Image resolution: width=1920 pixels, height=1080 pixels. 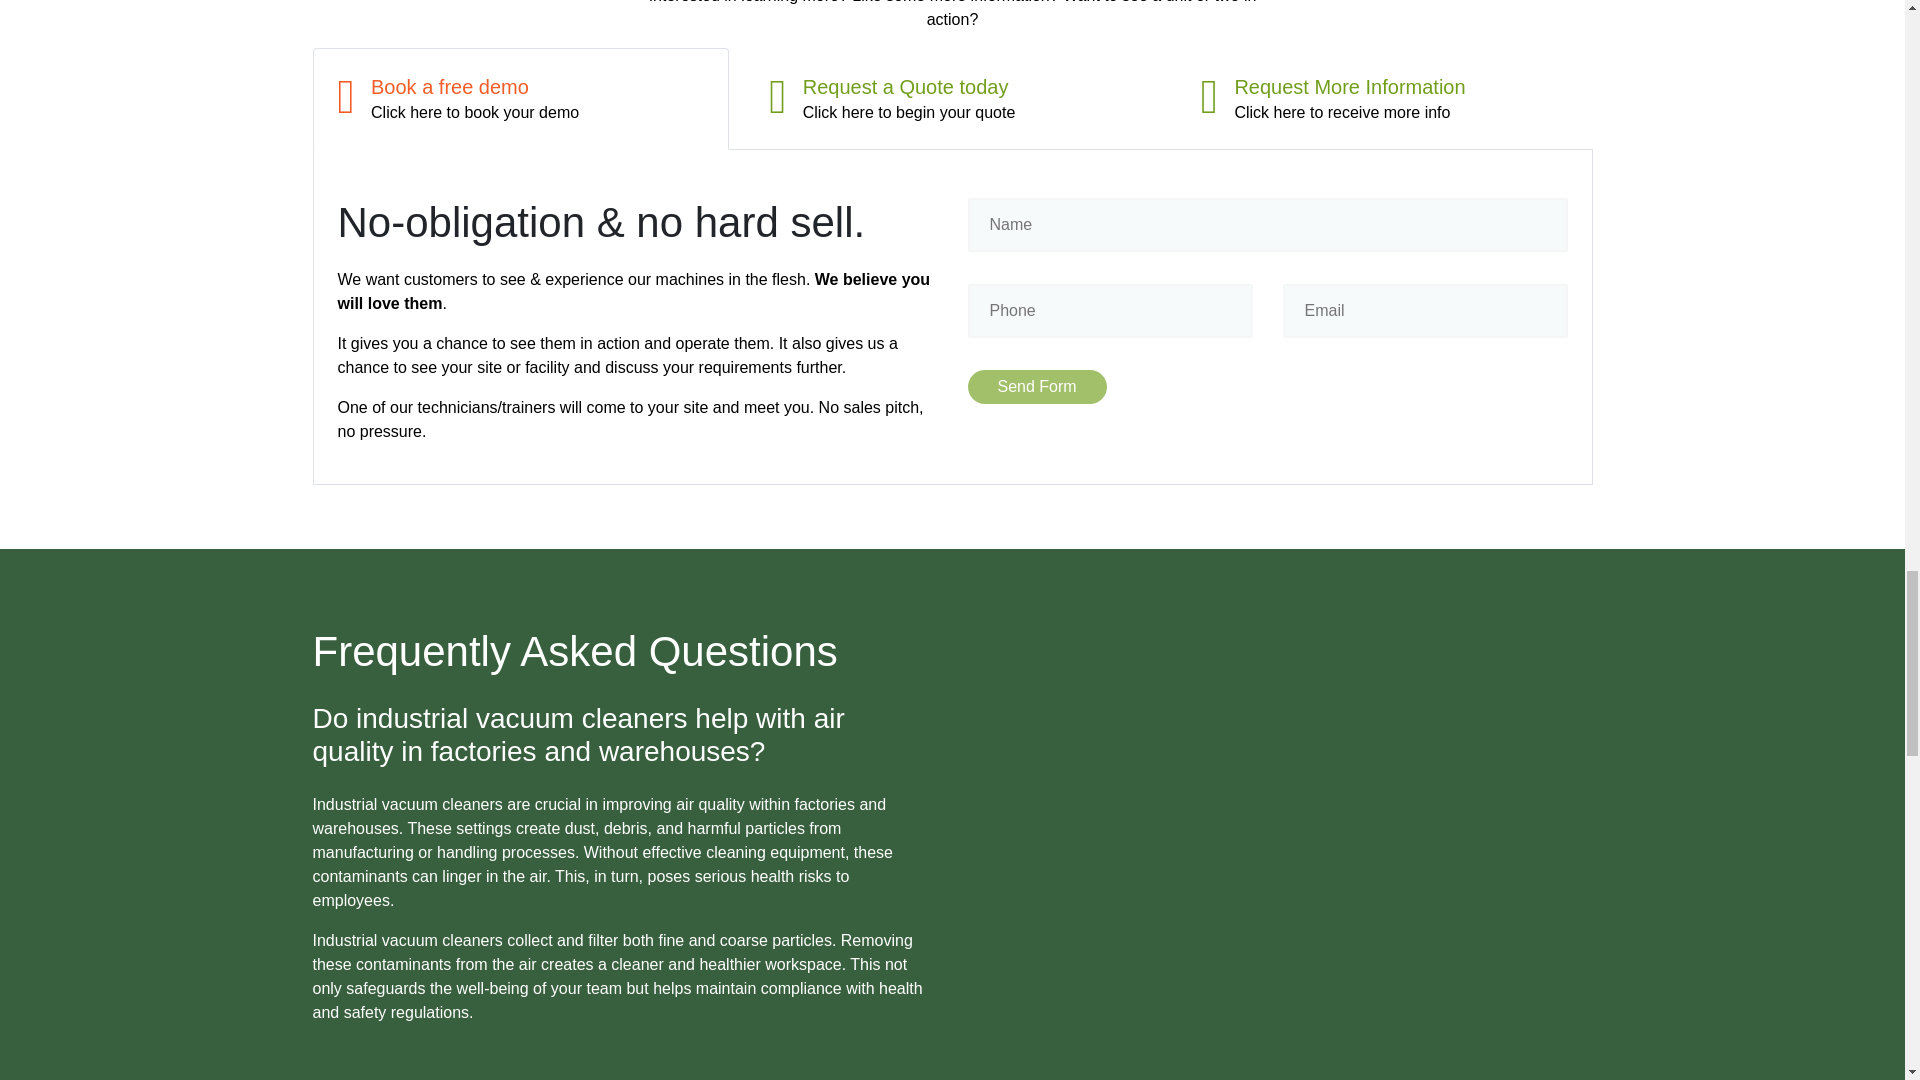 What do you see at coordinates (1037, 386) in the screenshot?
I see `Send Form` at bounding box center [1037, 386].